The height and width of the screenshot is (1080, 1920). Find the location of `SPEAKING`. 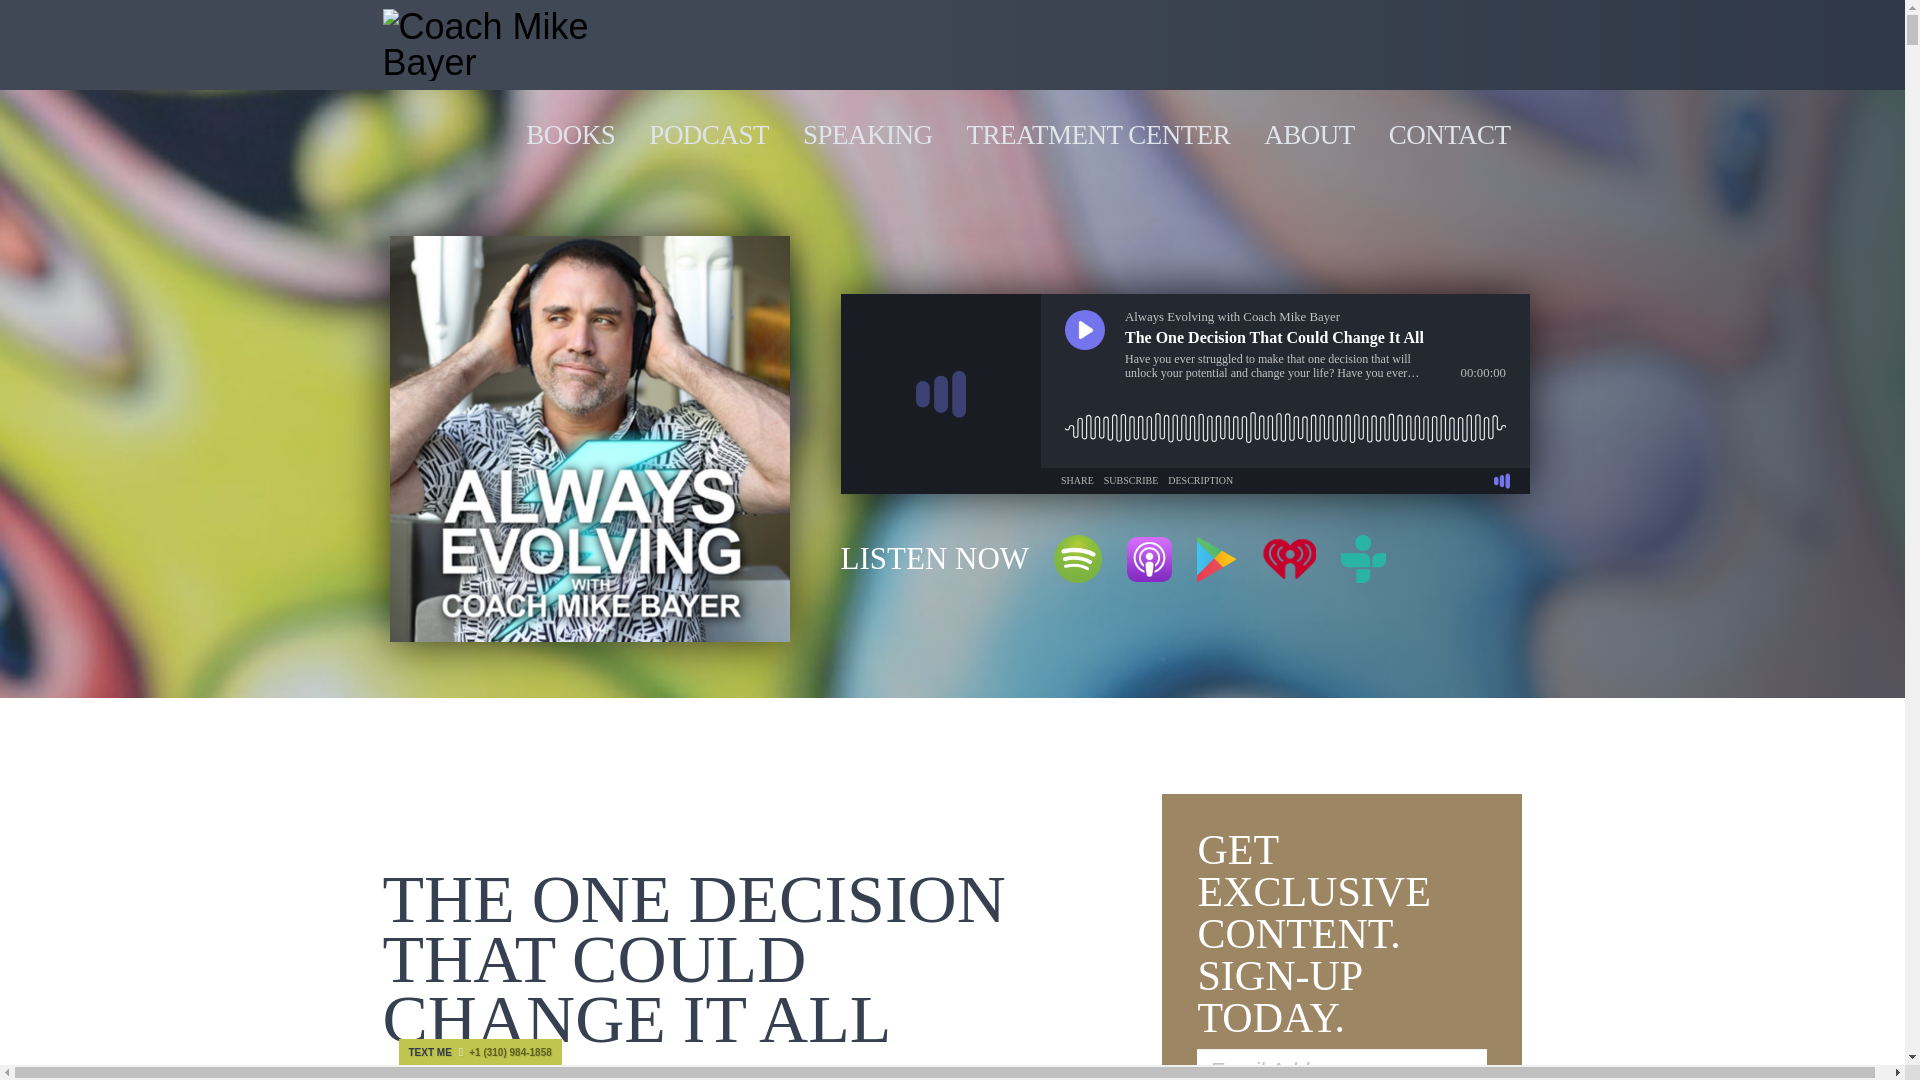

SPEAKING is located at coordinates (868, 134).